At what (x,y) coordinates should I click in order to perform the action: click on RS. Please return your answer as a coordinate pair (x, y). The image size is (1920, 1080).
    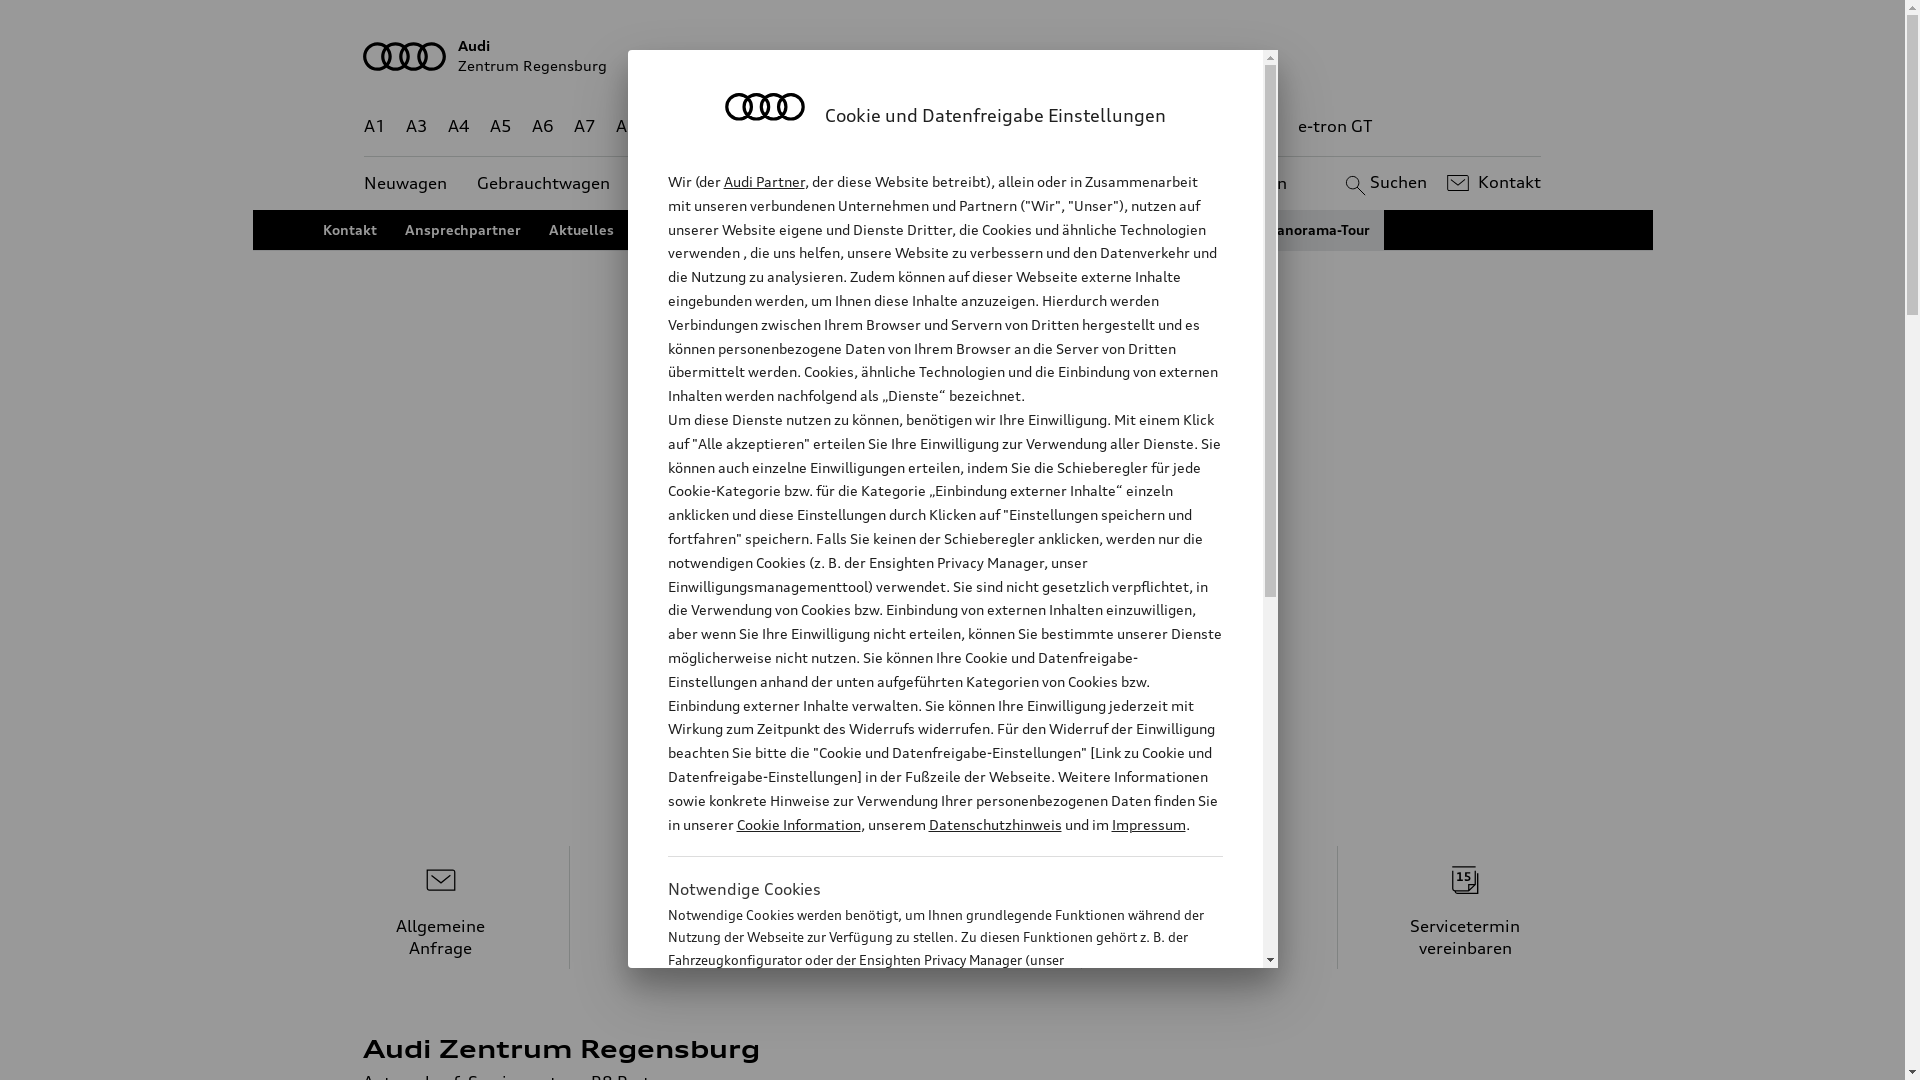
    Looking at the image, I should click on (1198, 126).